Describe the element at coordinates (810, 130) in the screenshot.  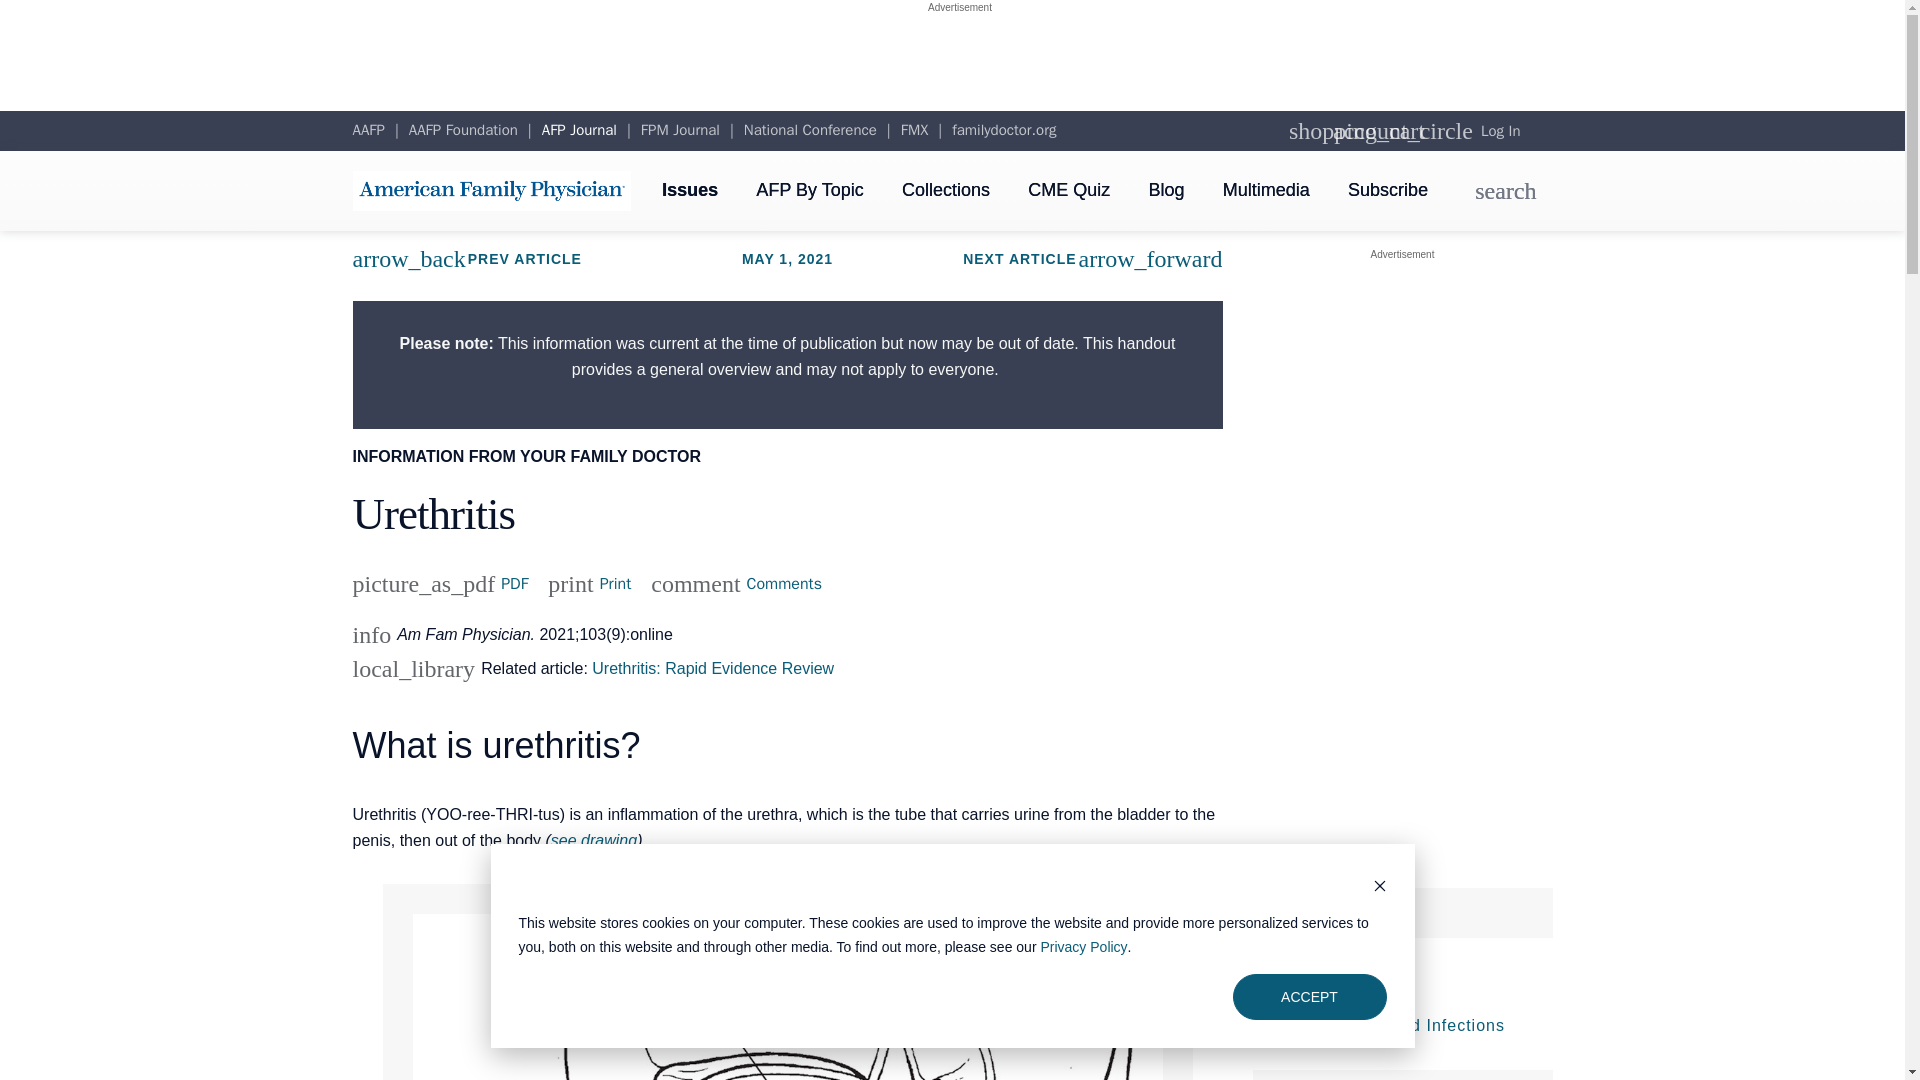
I see `AAFP` at that location.